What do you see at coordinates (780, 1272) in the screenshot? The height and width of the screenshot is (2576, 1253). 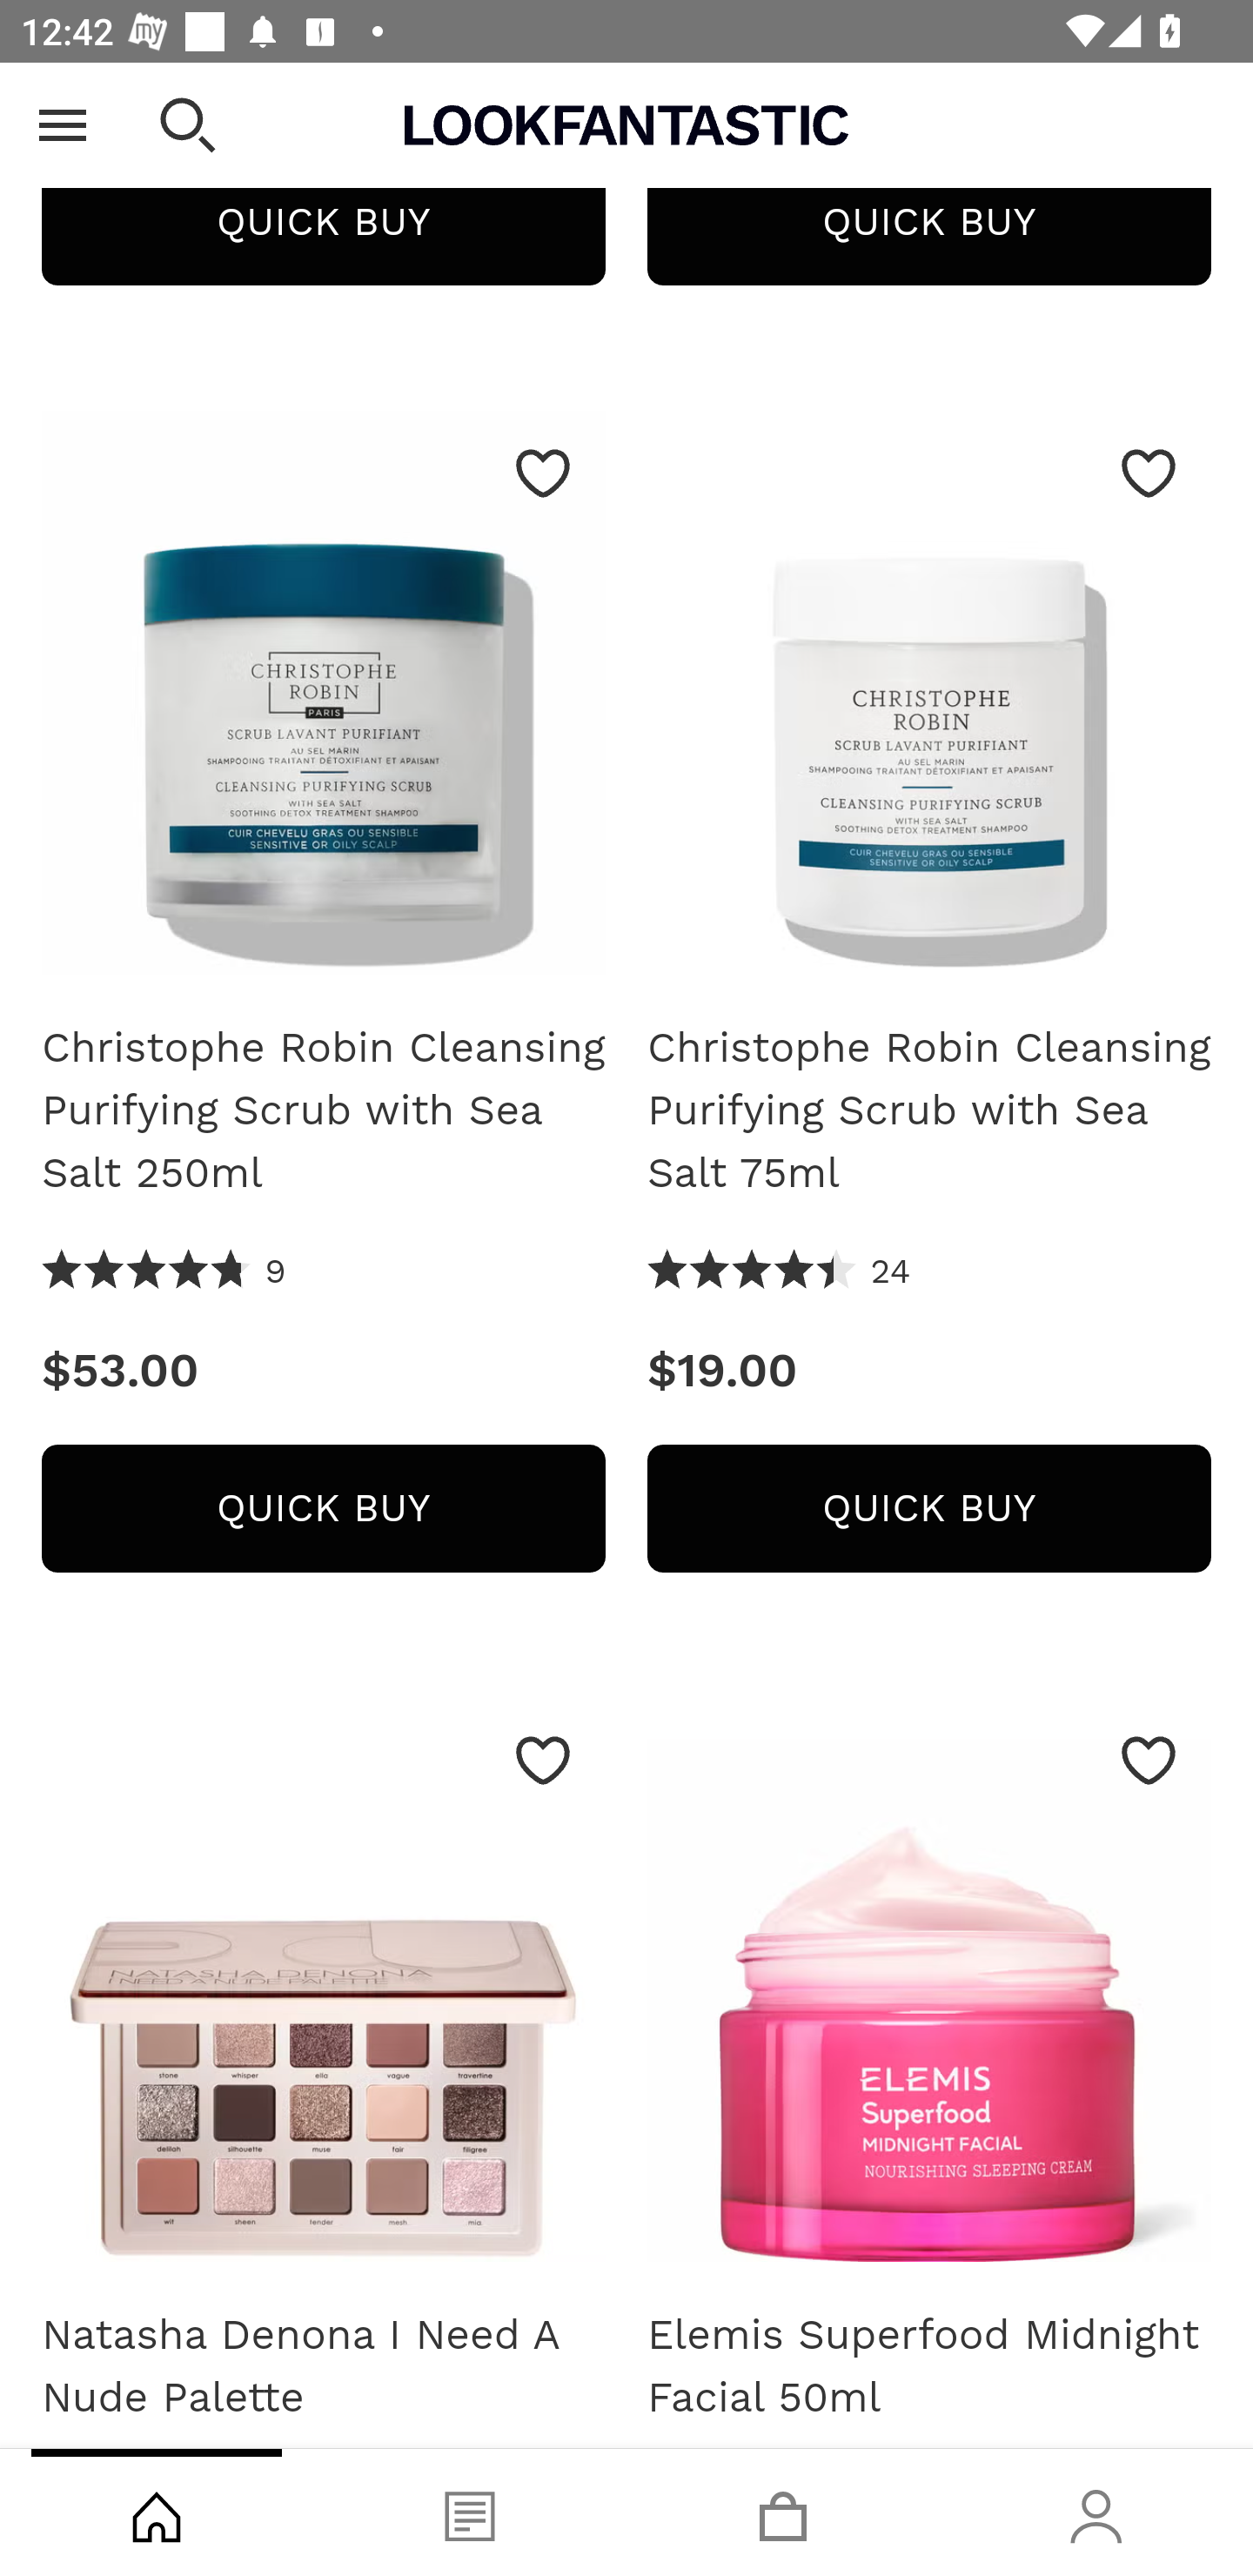 I see `4.46 Stars 24 Reviews` at bounding box center [780, 1272].